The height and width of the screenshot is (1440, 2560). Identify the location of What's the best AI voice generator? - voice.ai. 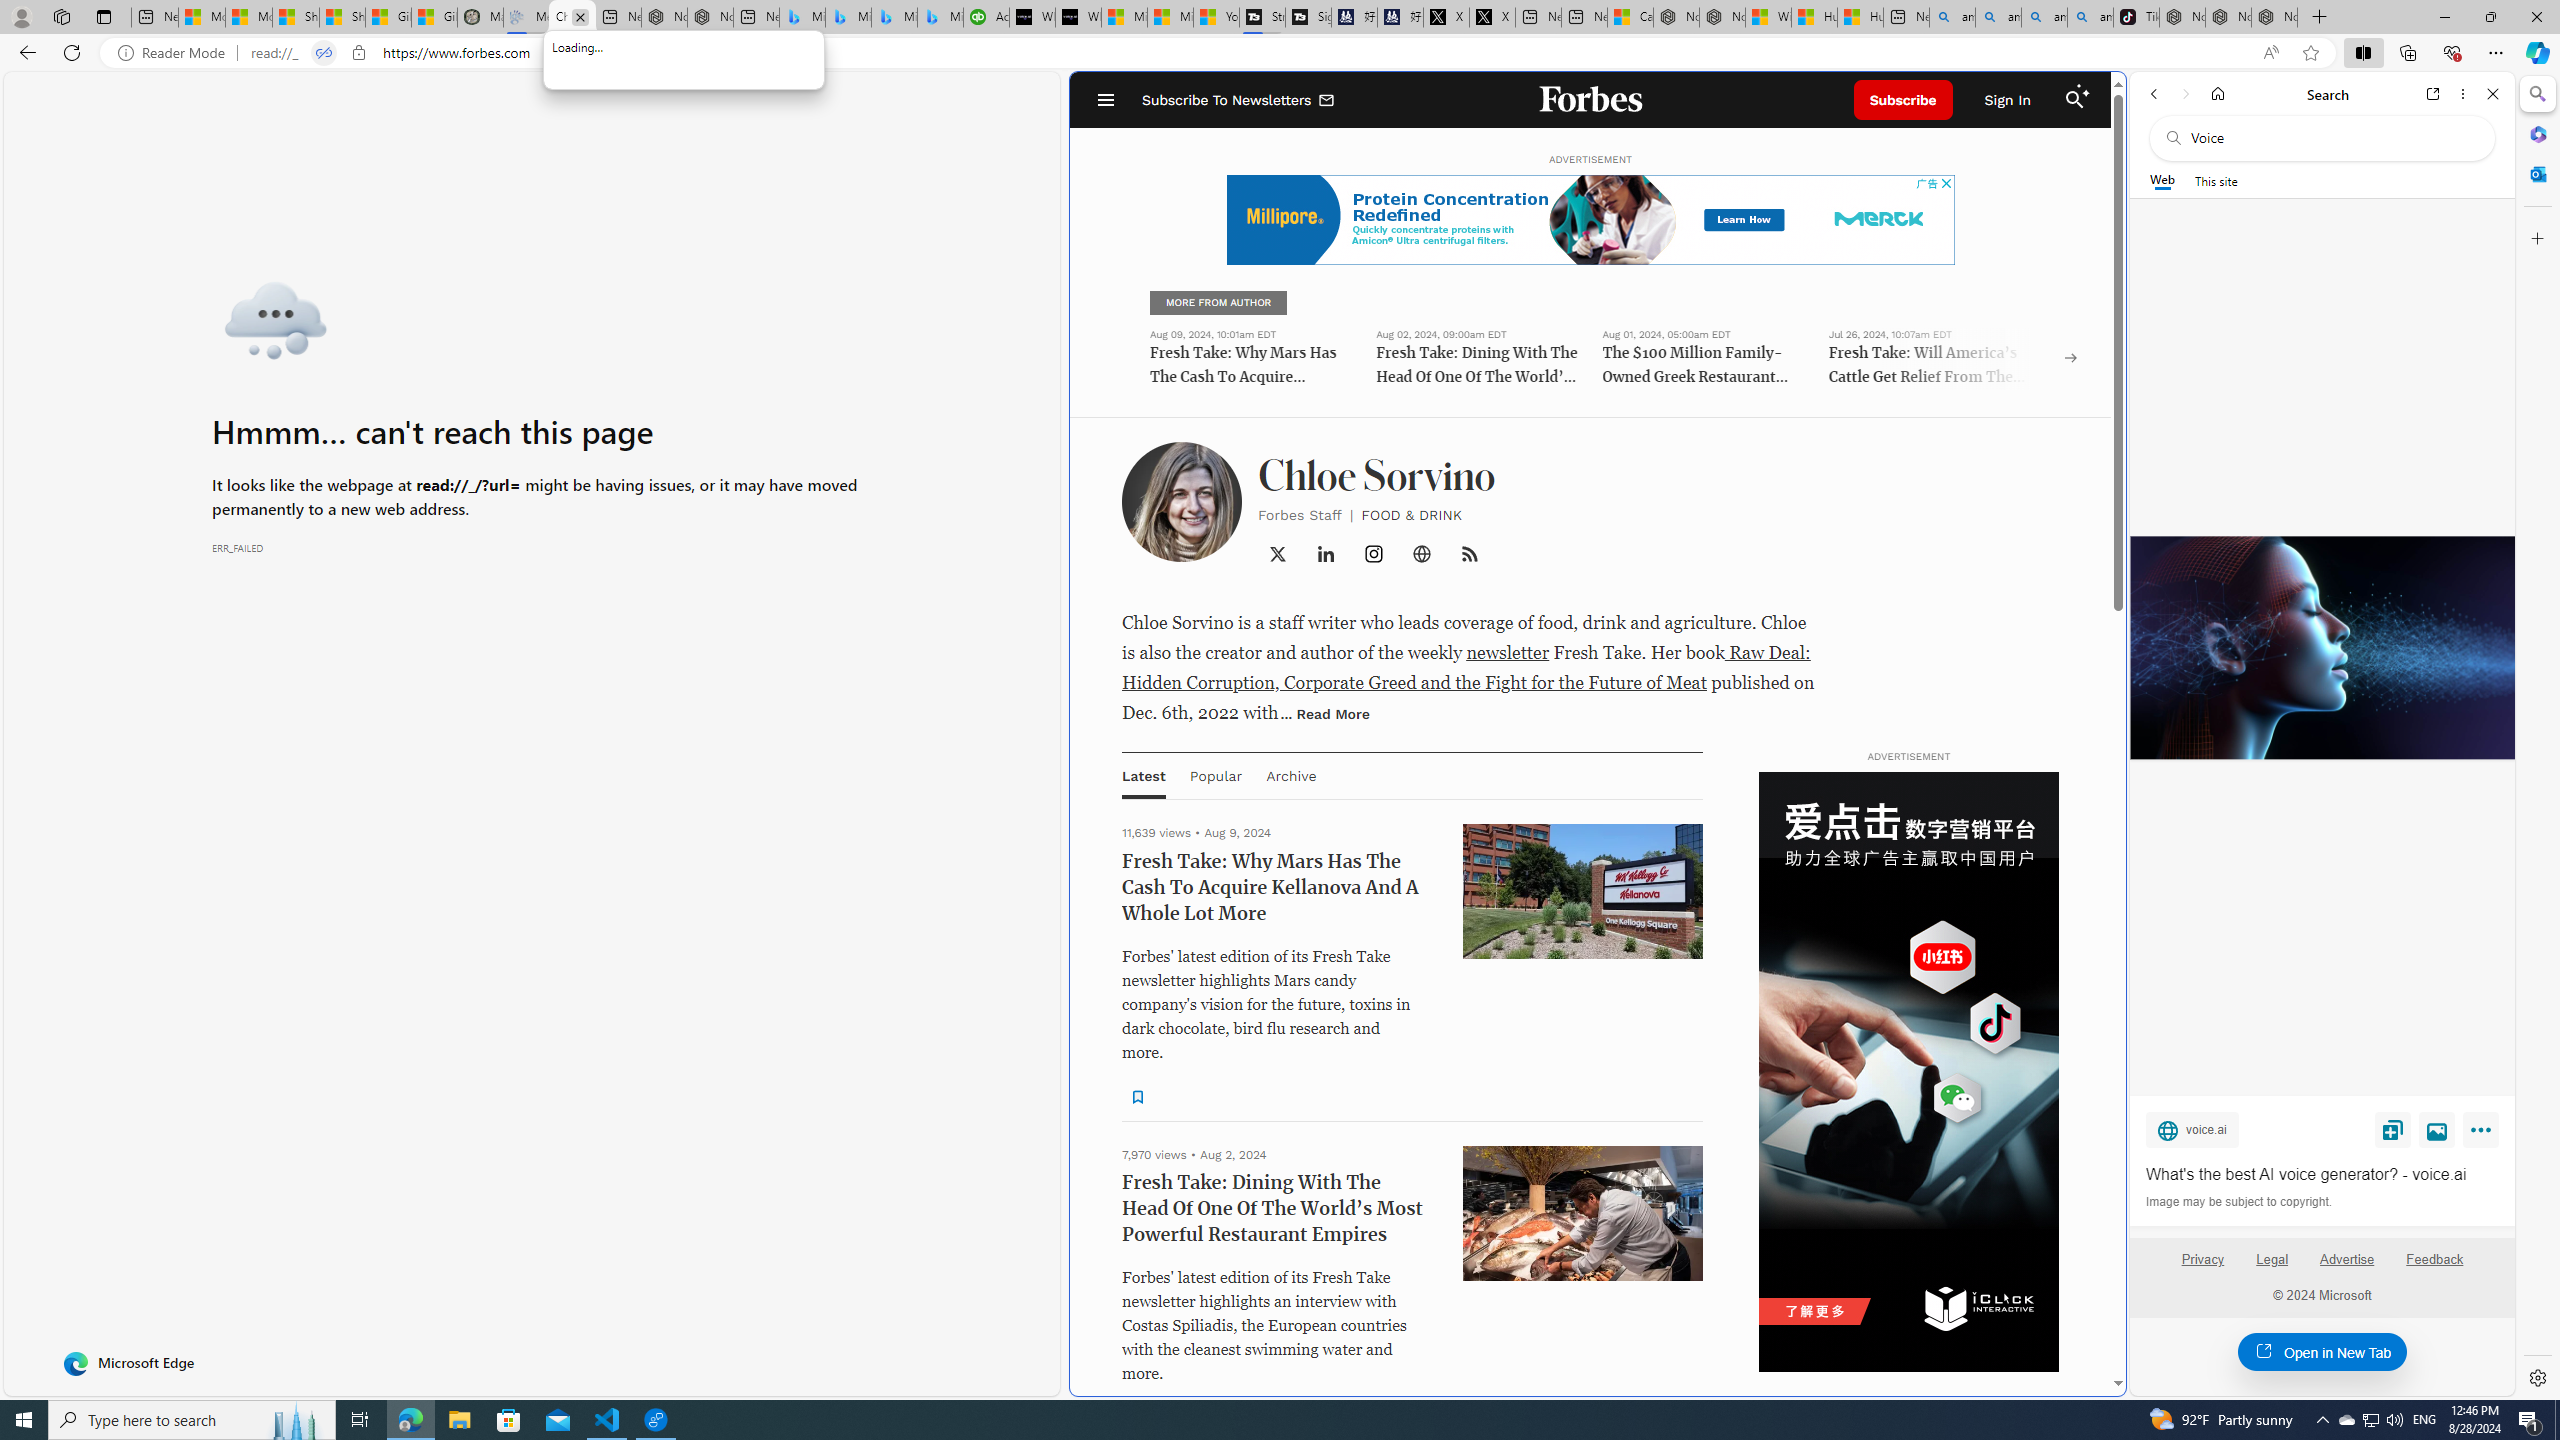
(2321, 648).